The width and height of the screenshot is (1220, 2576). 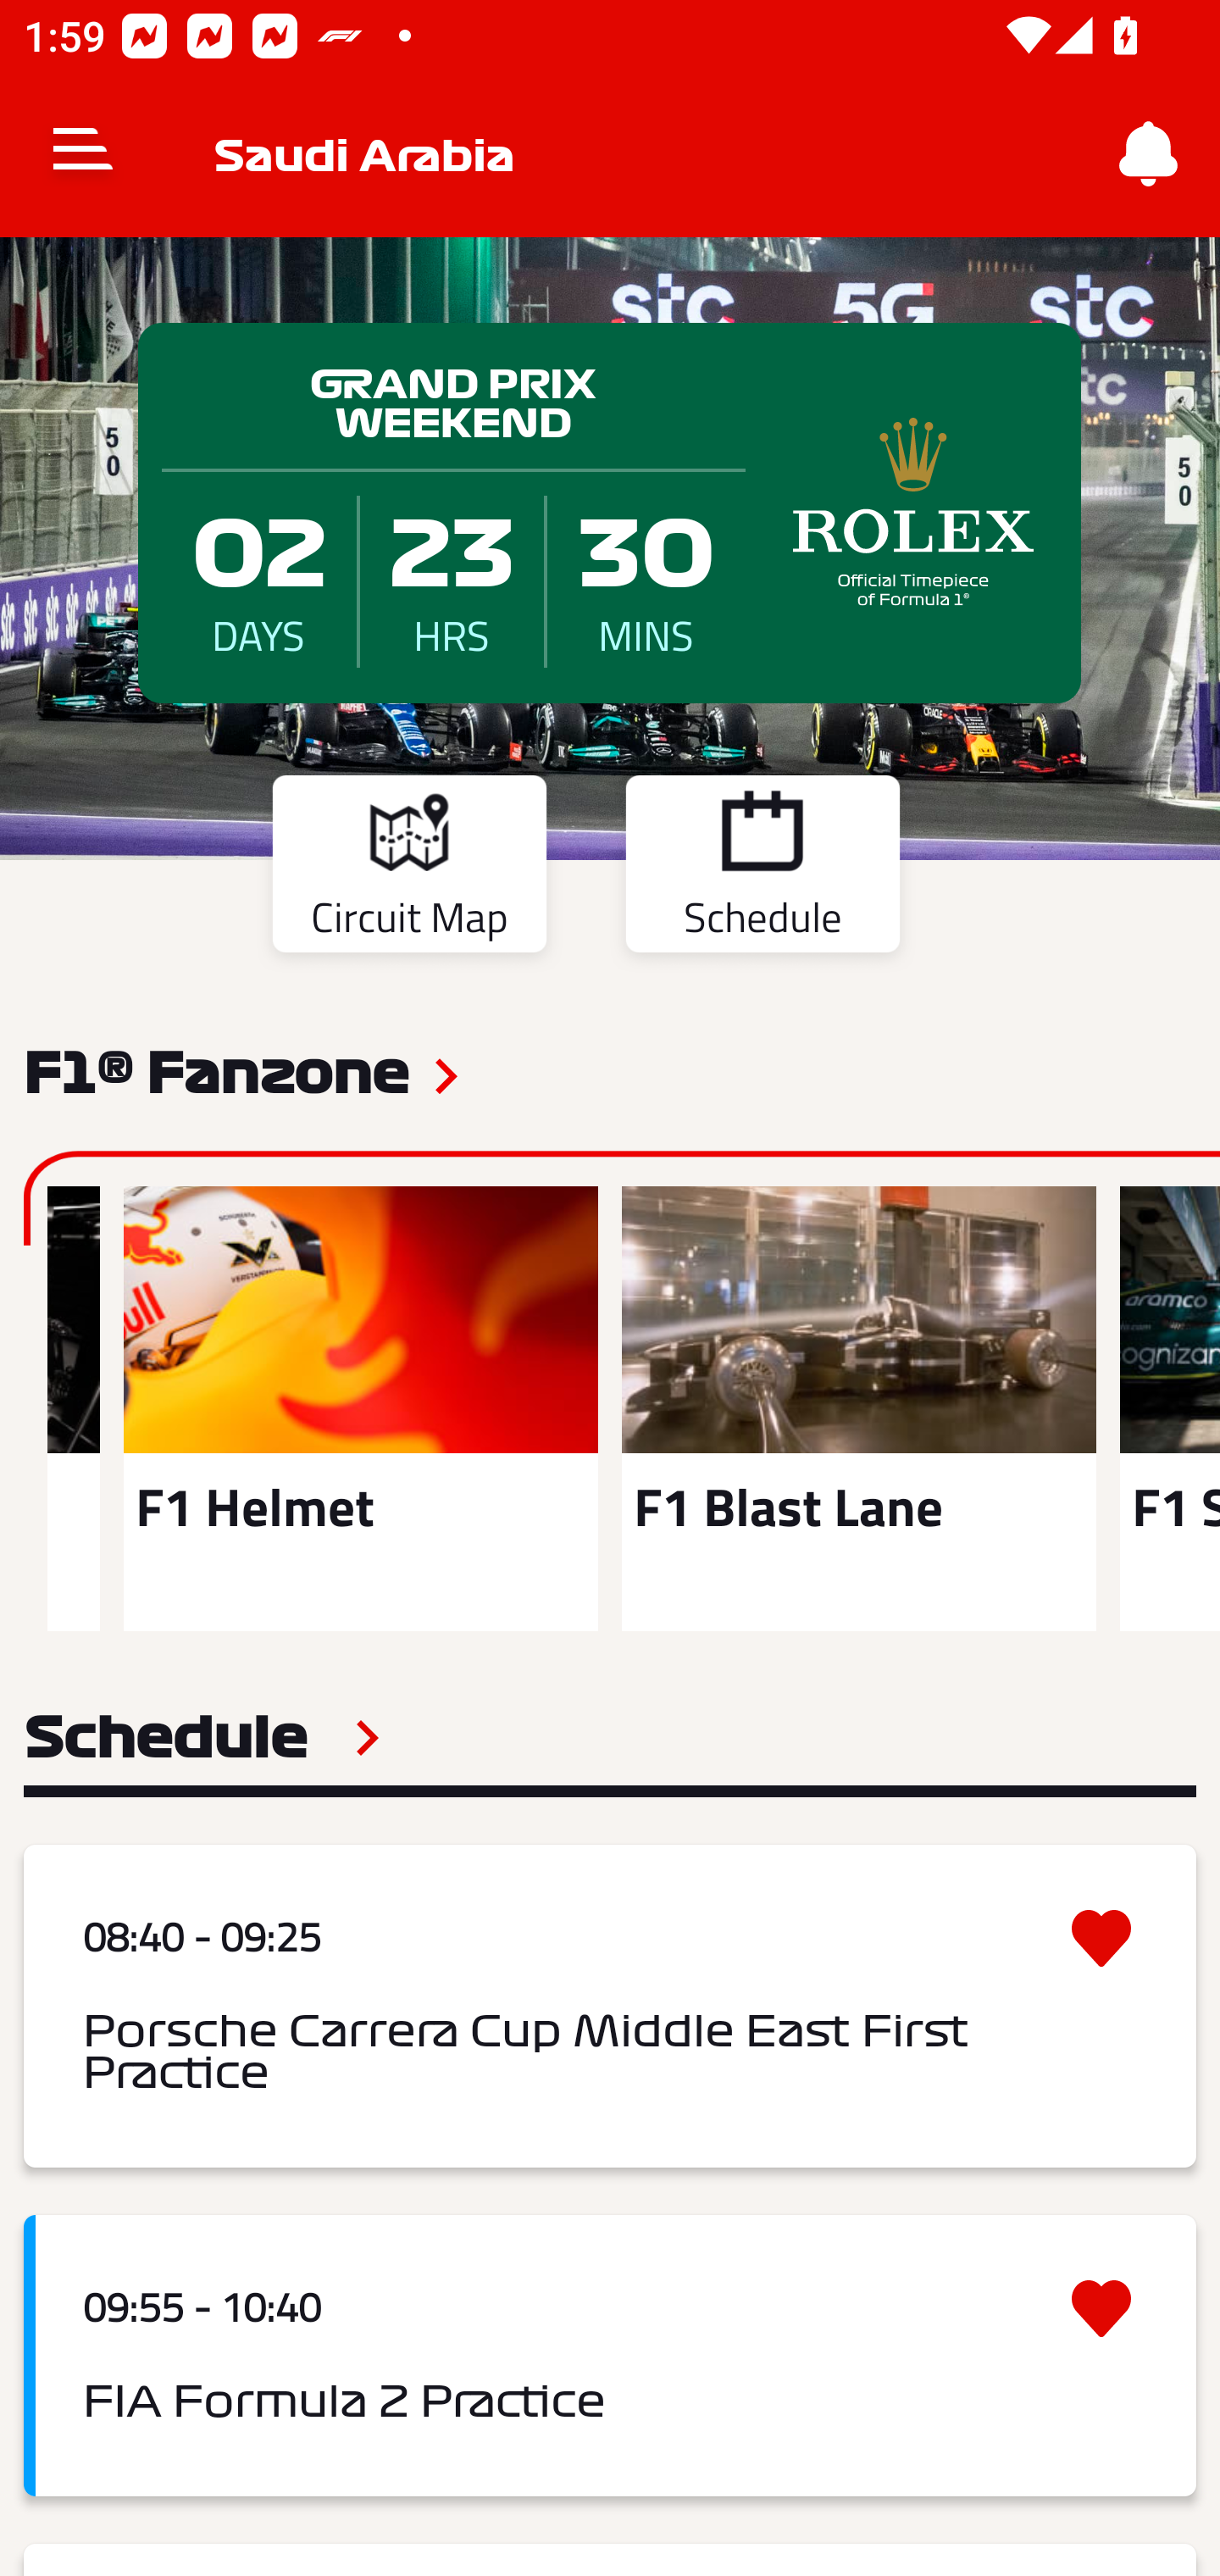 What do you see at coordinates (83, 154) in the screenshot?
I see `Navigate up` at bounding box center [83, 154].